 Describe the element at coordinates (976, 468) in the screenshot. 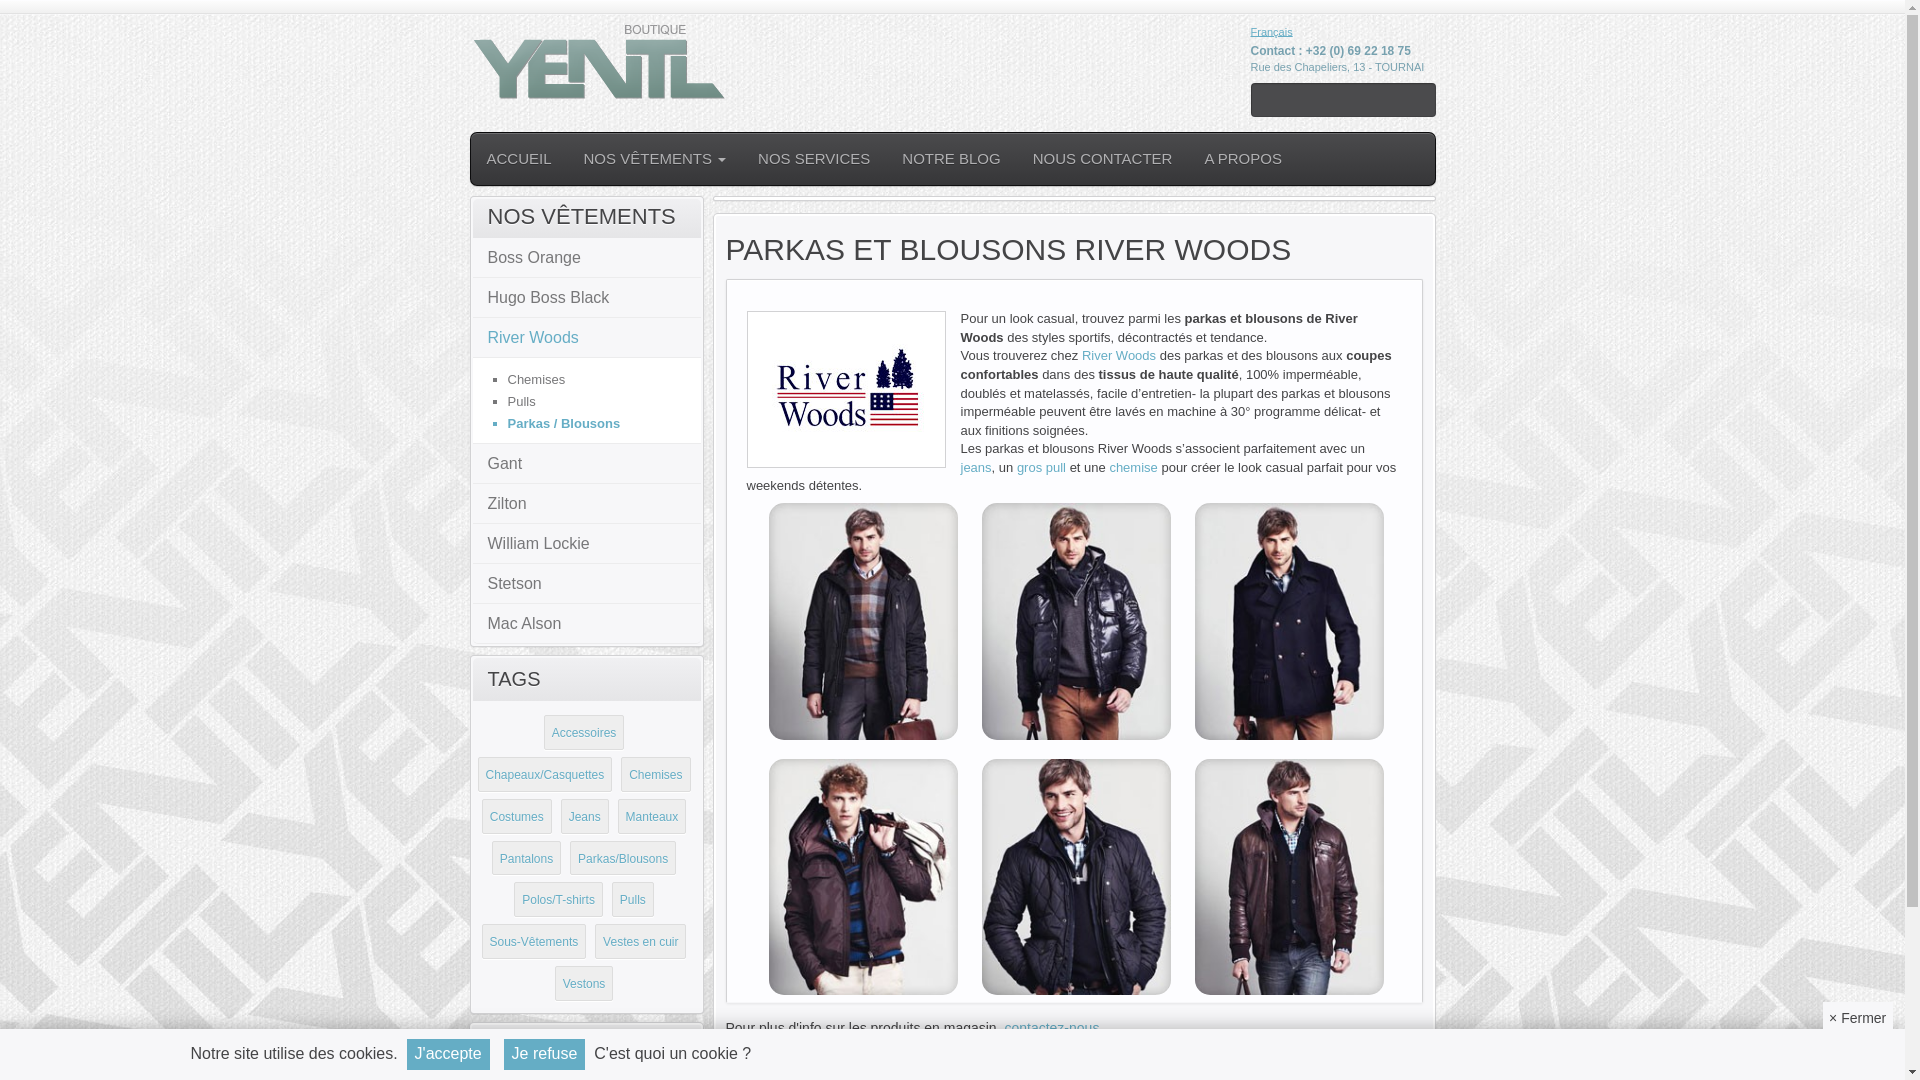

I see `jeans` at that location.